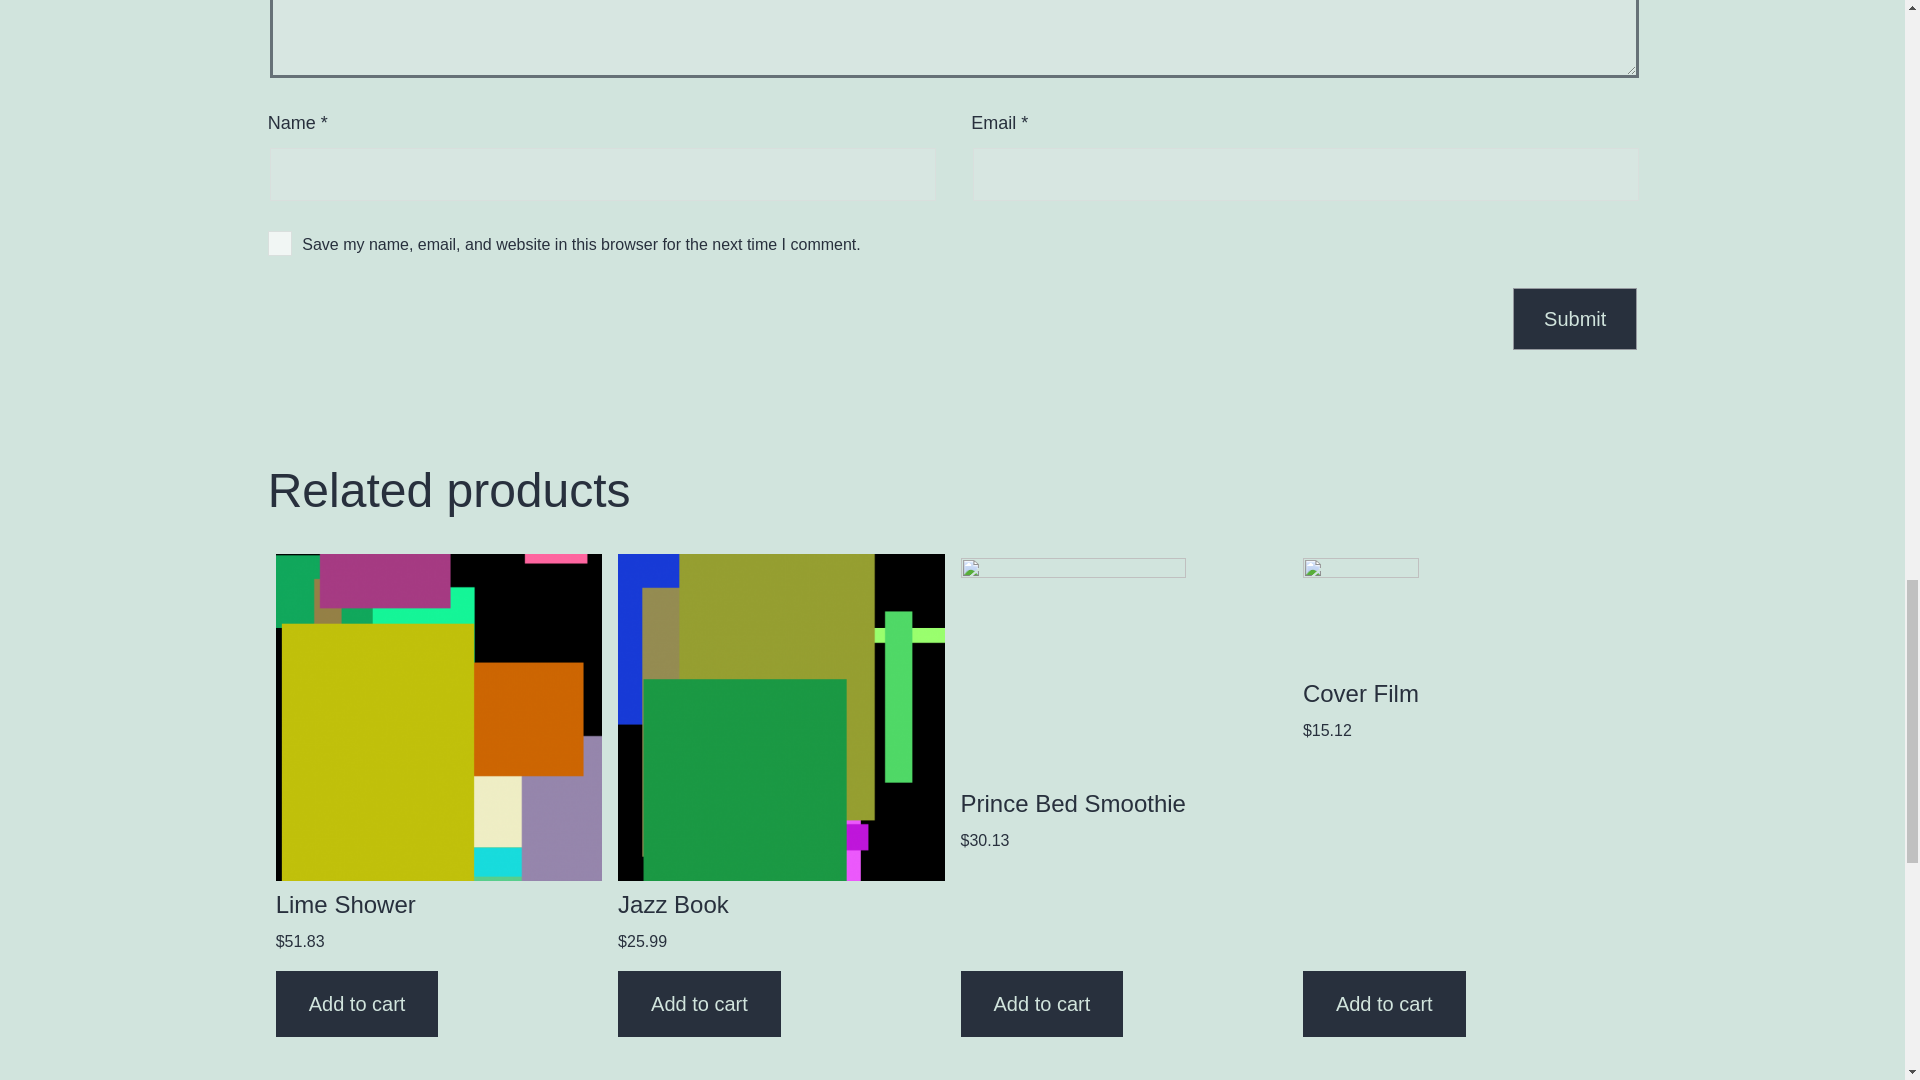 This screenshot has width=1920, height=1080. I want to click on Add to cart, so click(1384, 1003).